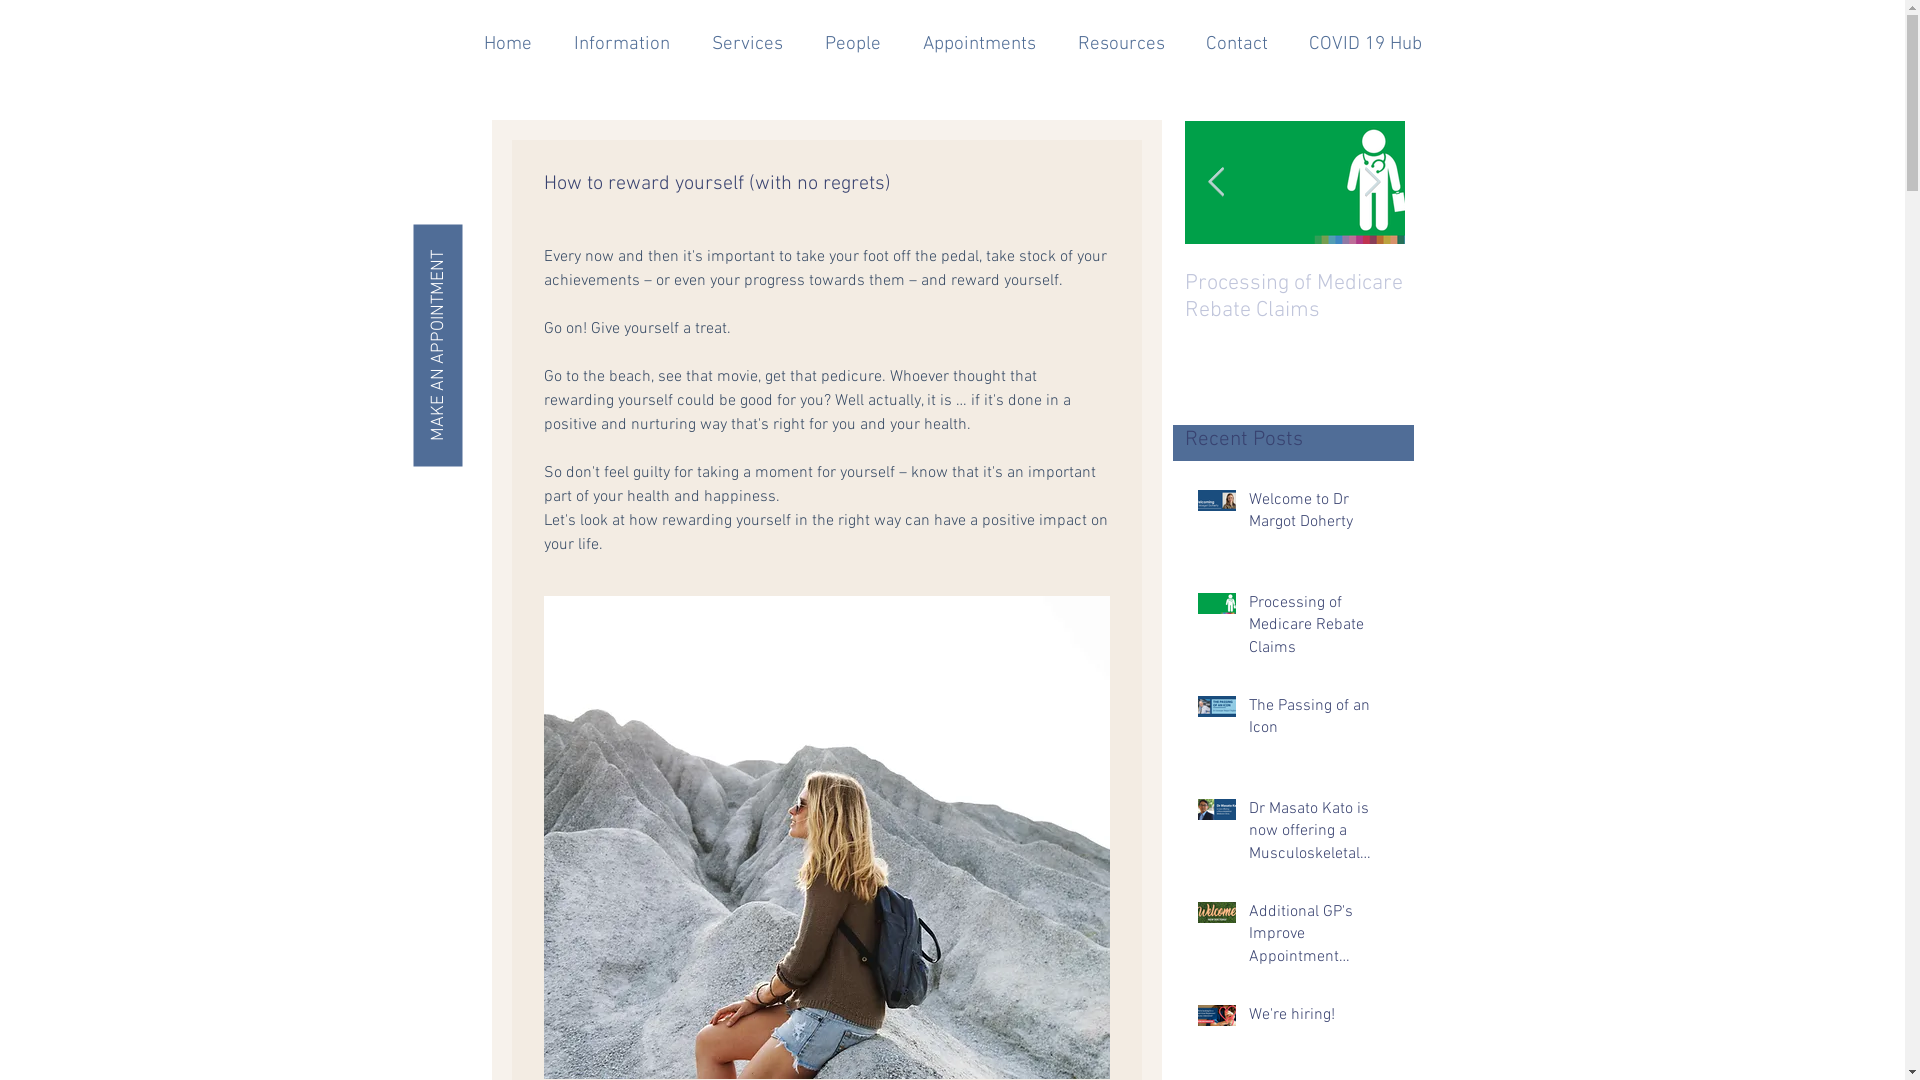  Describe the element at coordinates (1120, 44) in the screenshot. I see `Resources` at that location.